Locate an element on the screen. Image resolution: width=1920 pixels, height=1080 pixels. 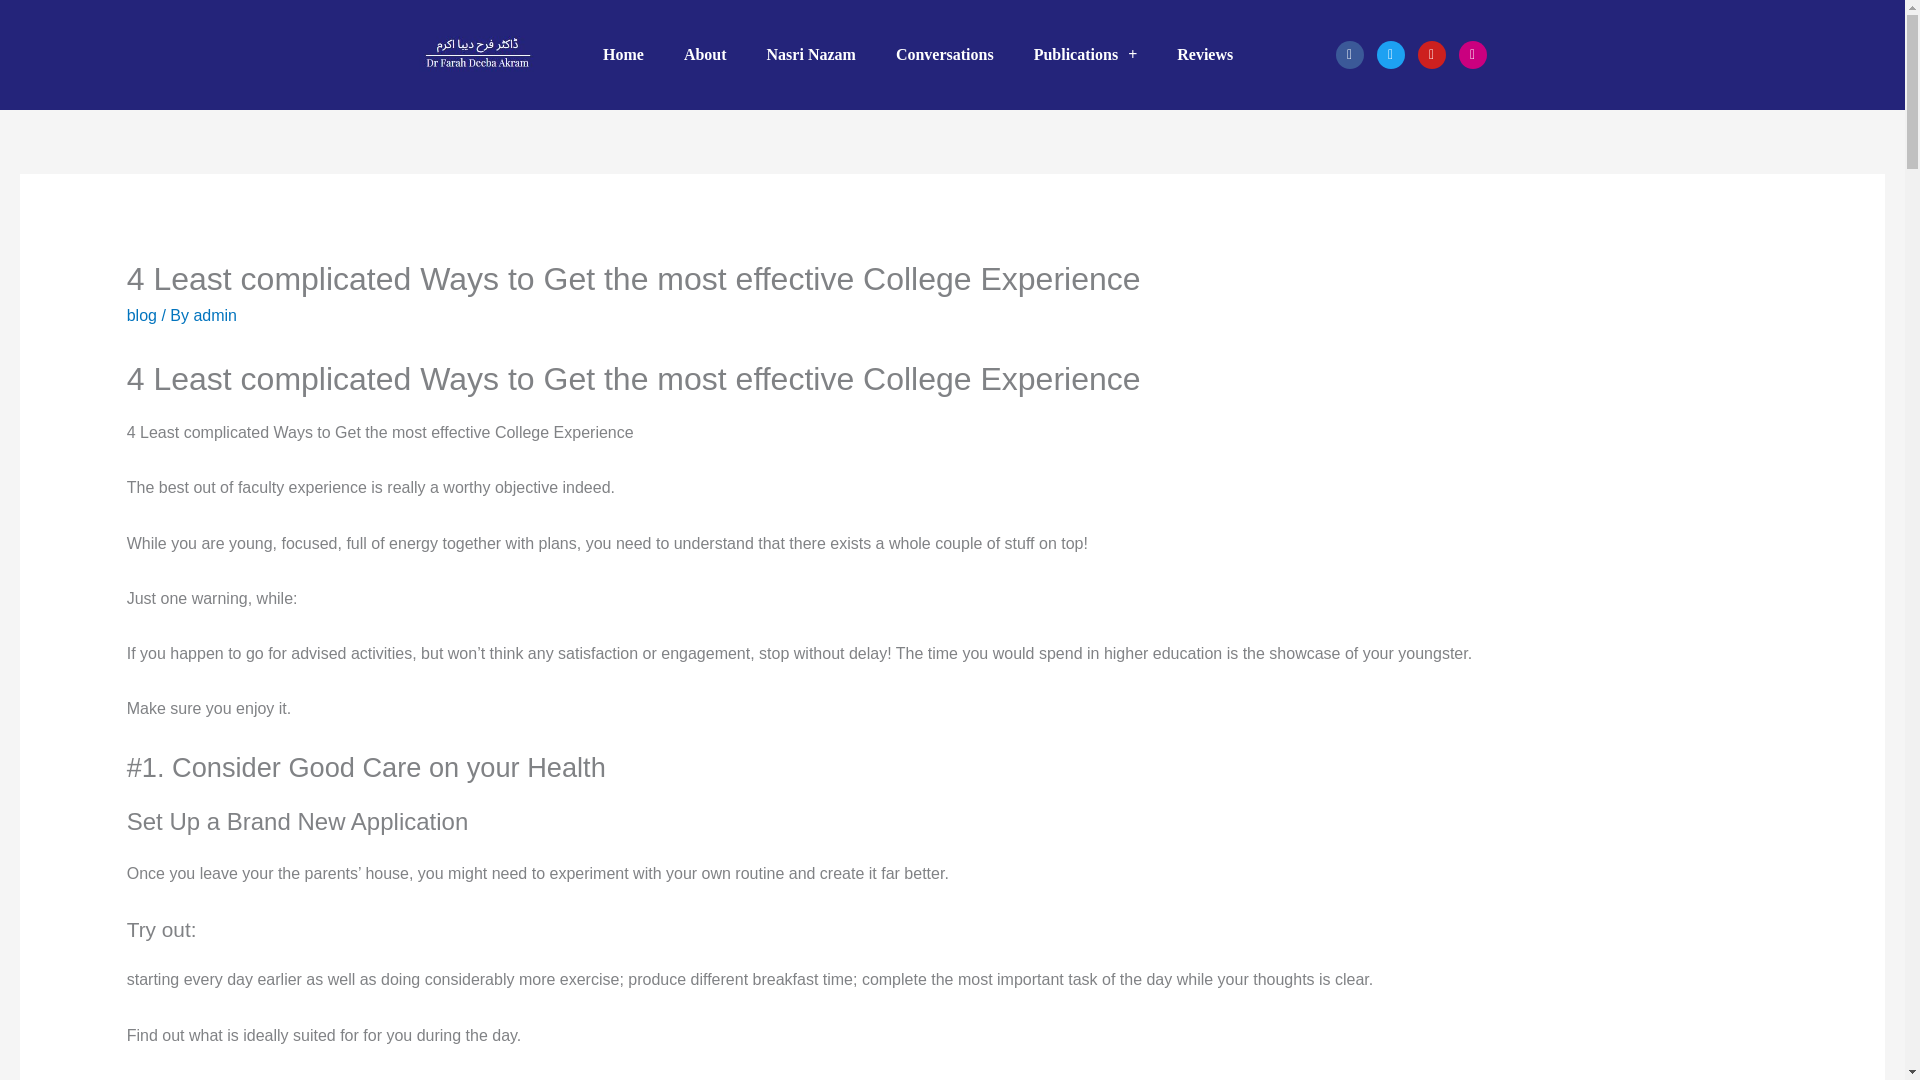
Reviews is located at coordinates (1205, 54).